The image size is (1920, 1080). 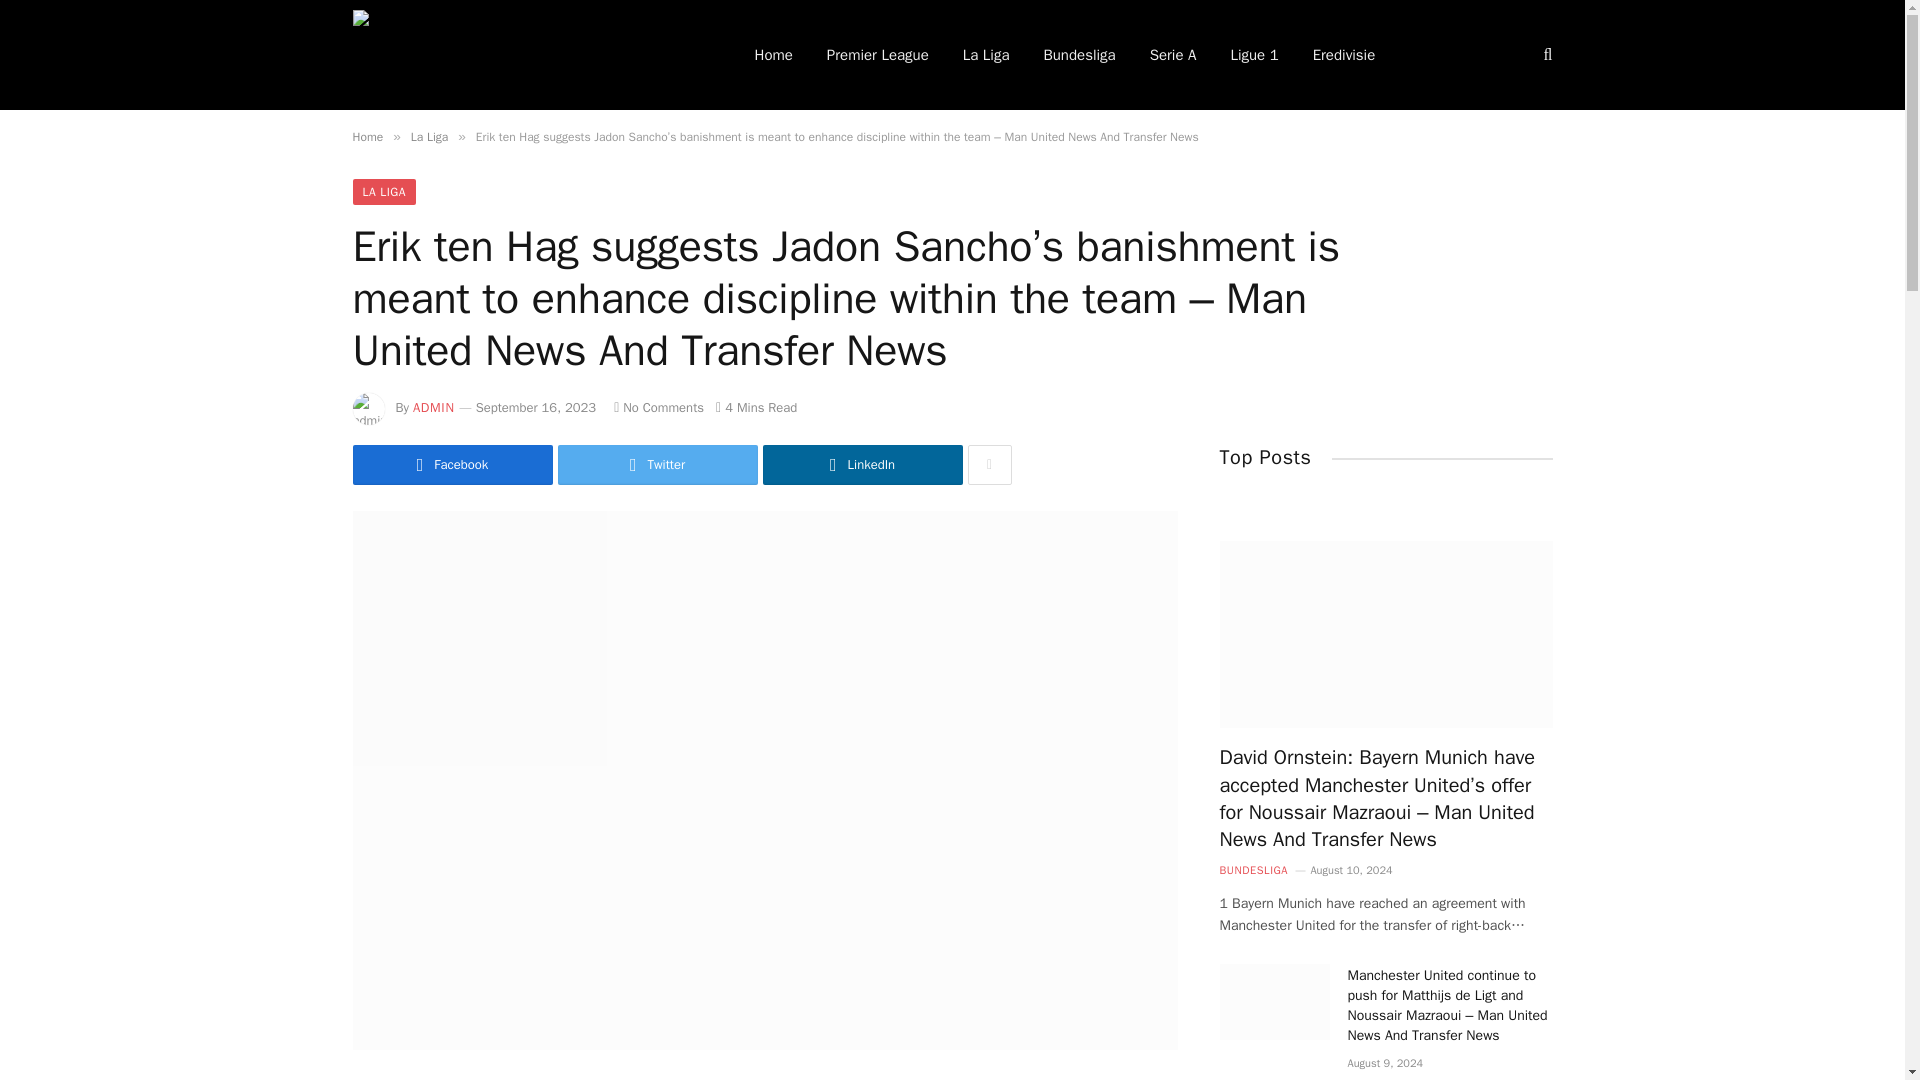 What do you see at coordinates (428, 136) in the screenshot?
I see `La Liga` at bounding box center [428, 136].